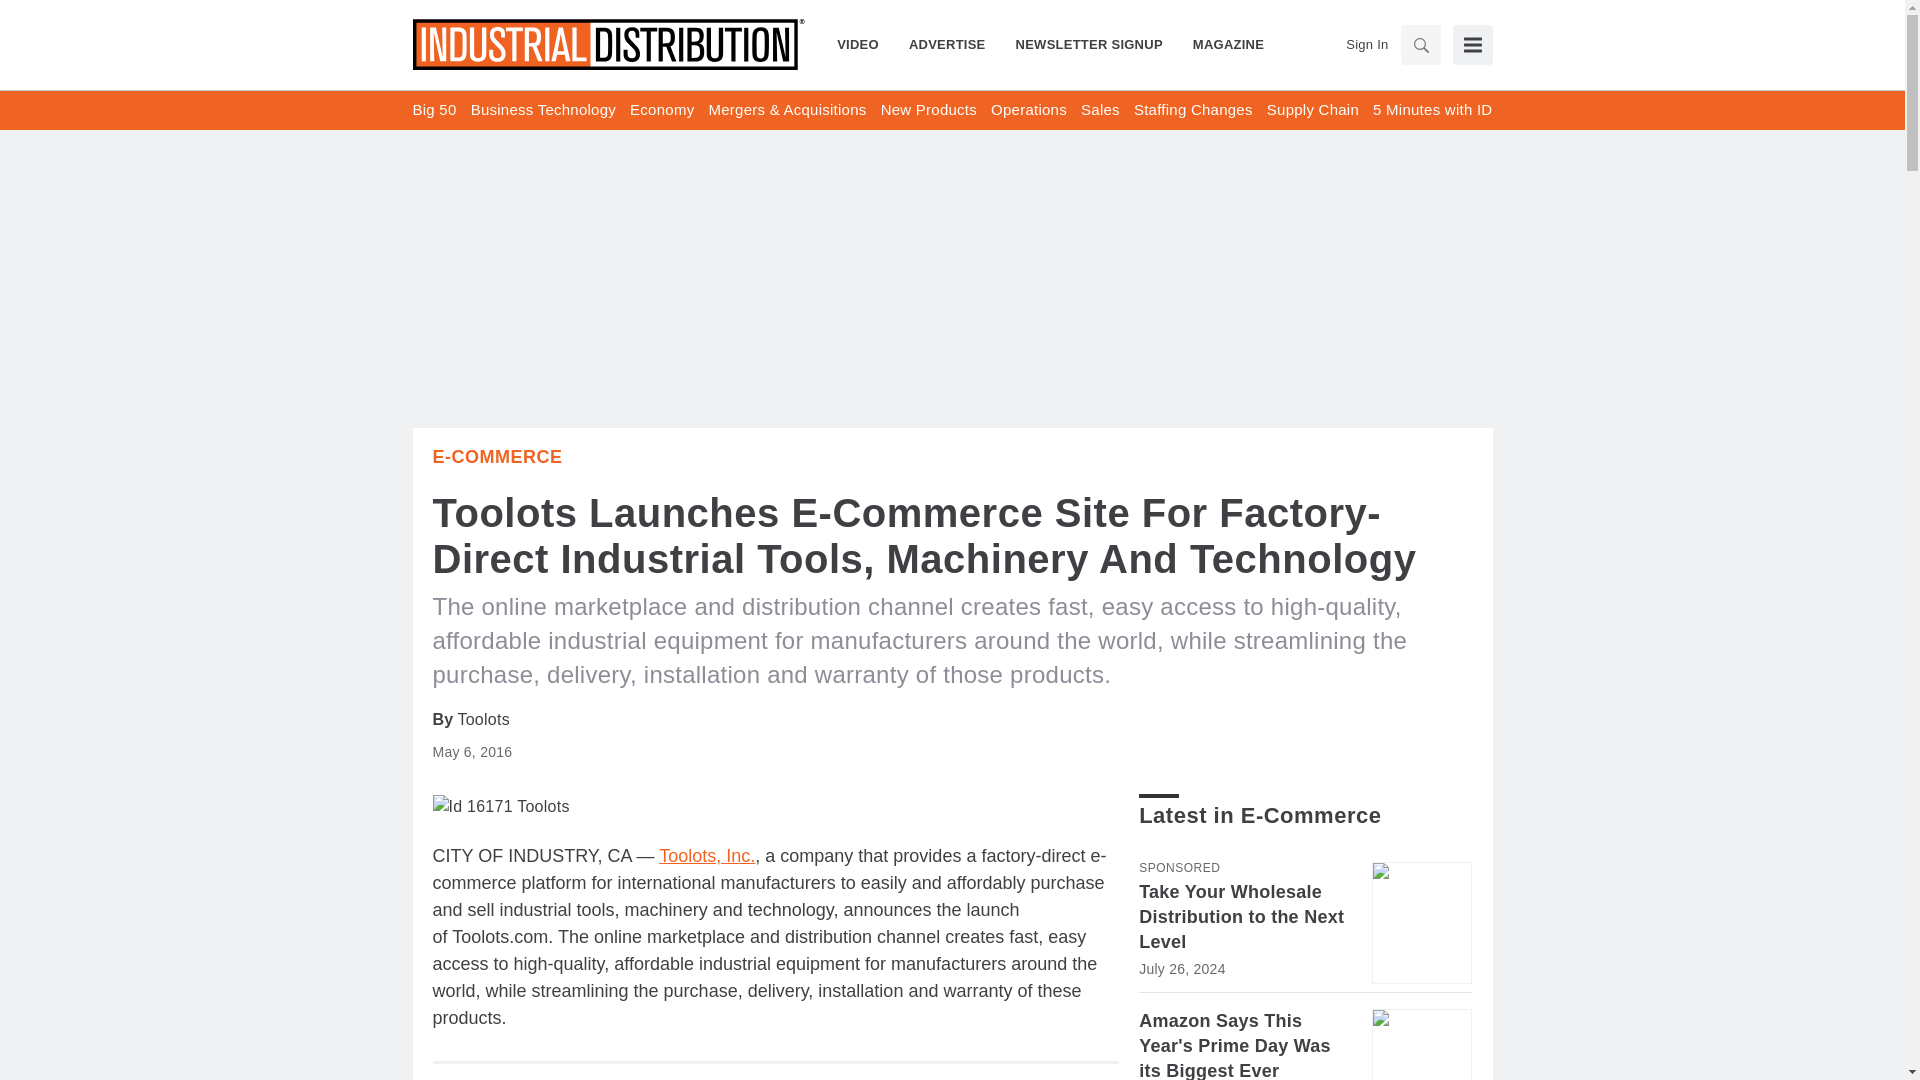  I want to click on Supply Chain, so click(1313, 110).